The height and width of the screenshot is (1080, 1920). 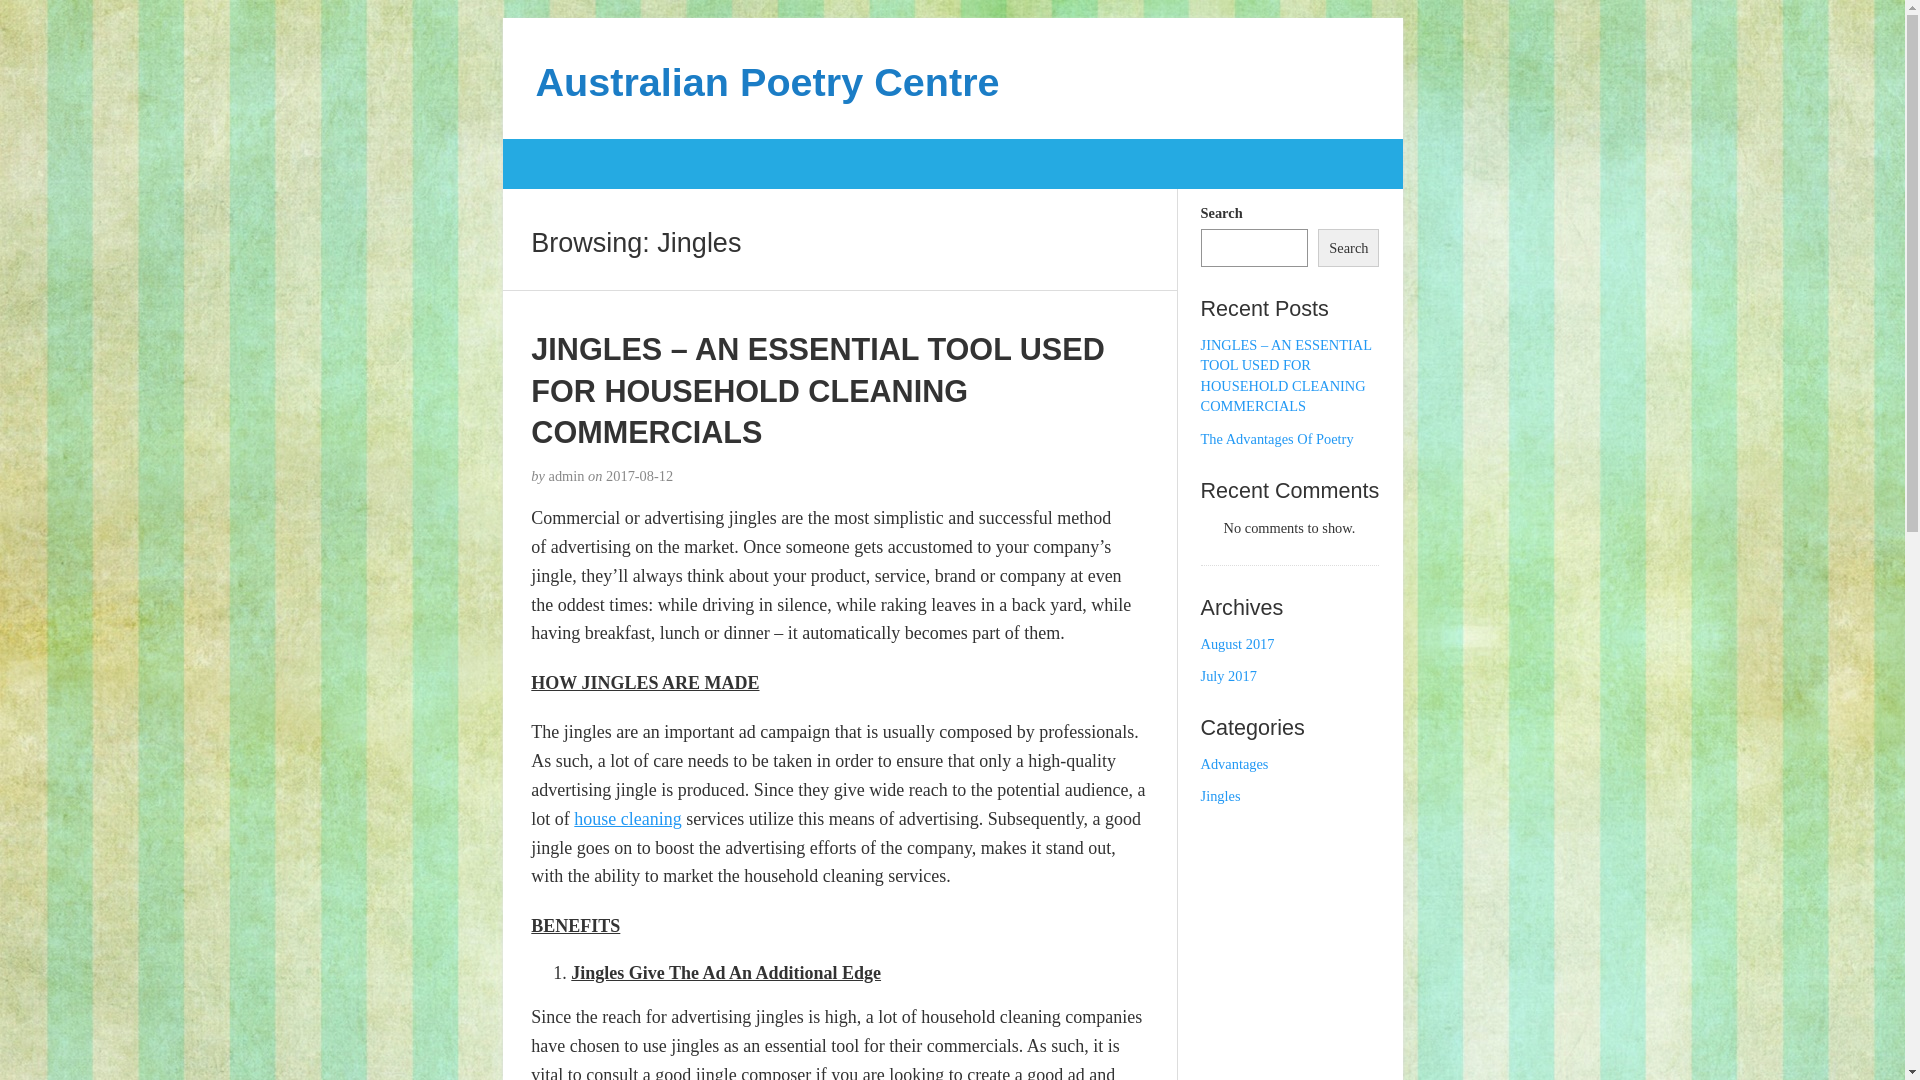 What do you see at coordinates (1229, 676) in the screenshot?
I see `July 2017` at bounding box center [1229, 676].